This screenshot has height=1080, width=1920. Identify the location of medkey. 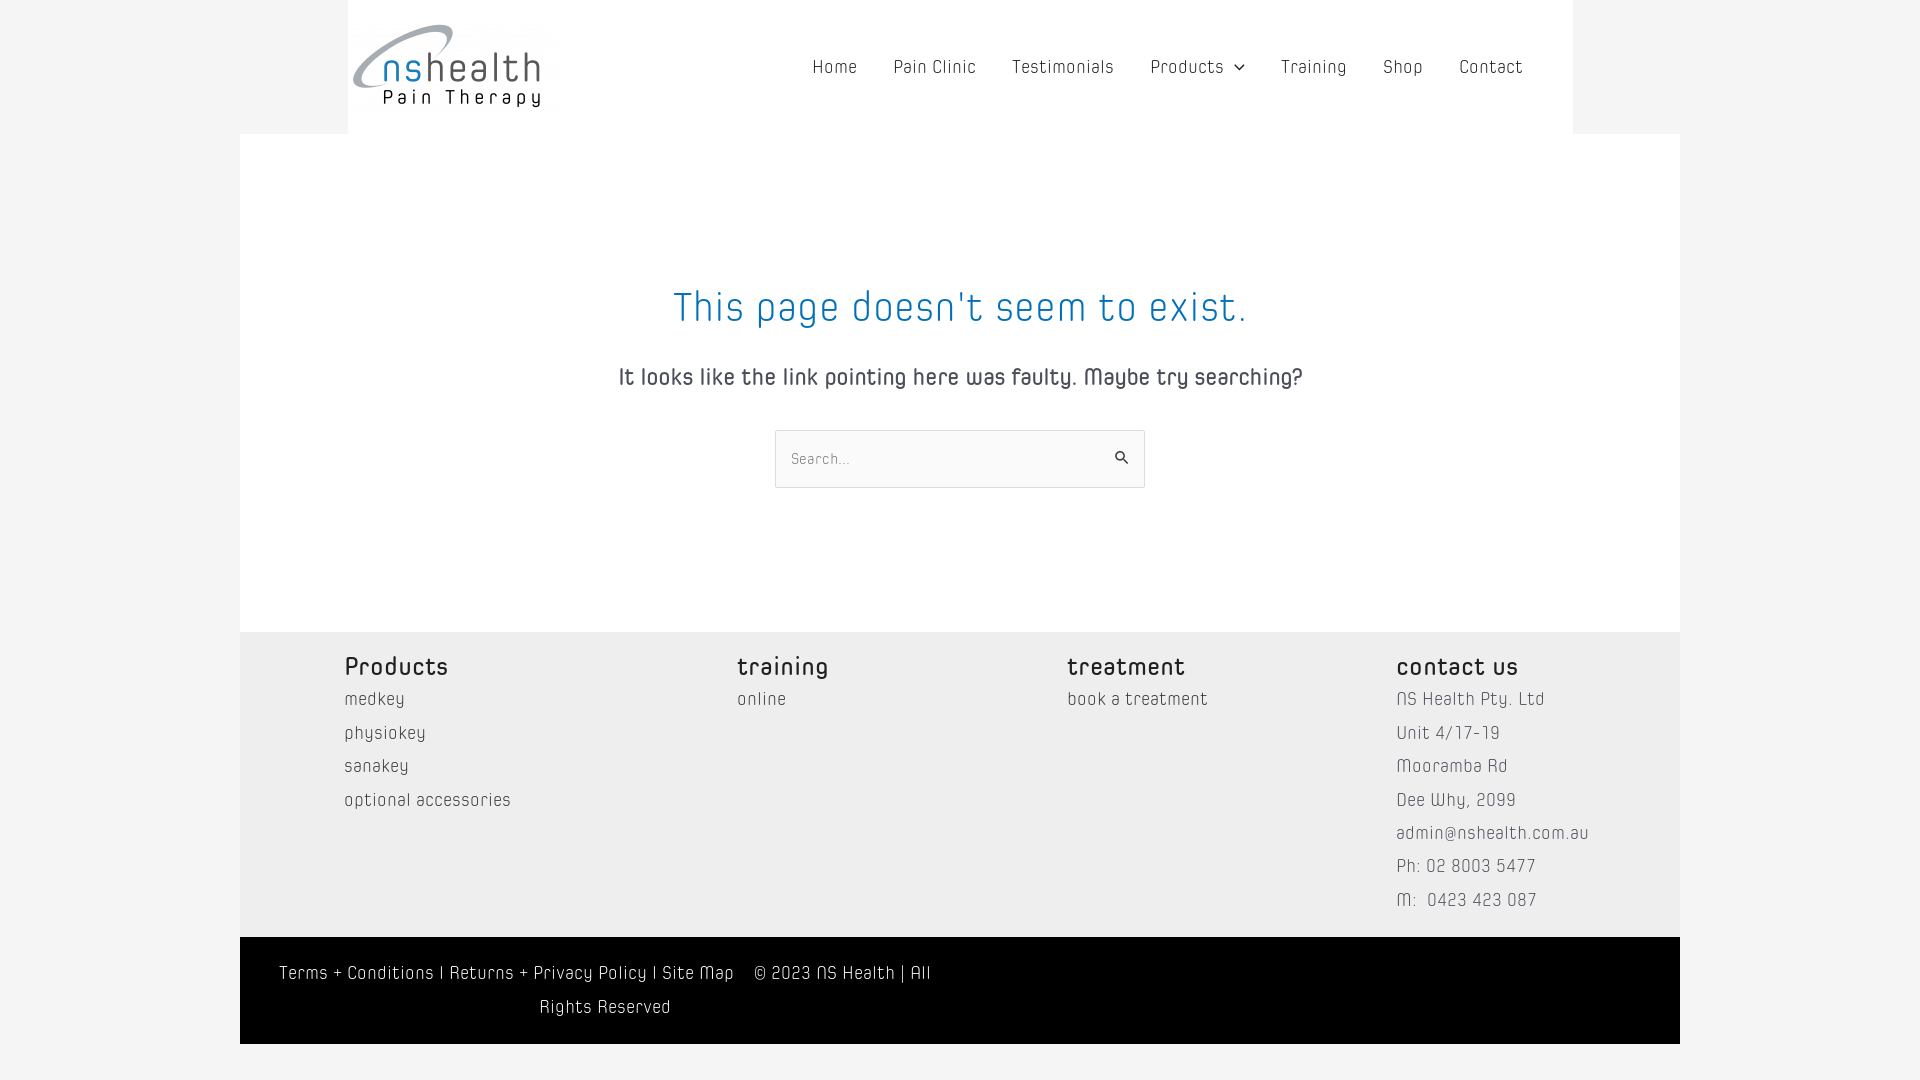
(374, 700).